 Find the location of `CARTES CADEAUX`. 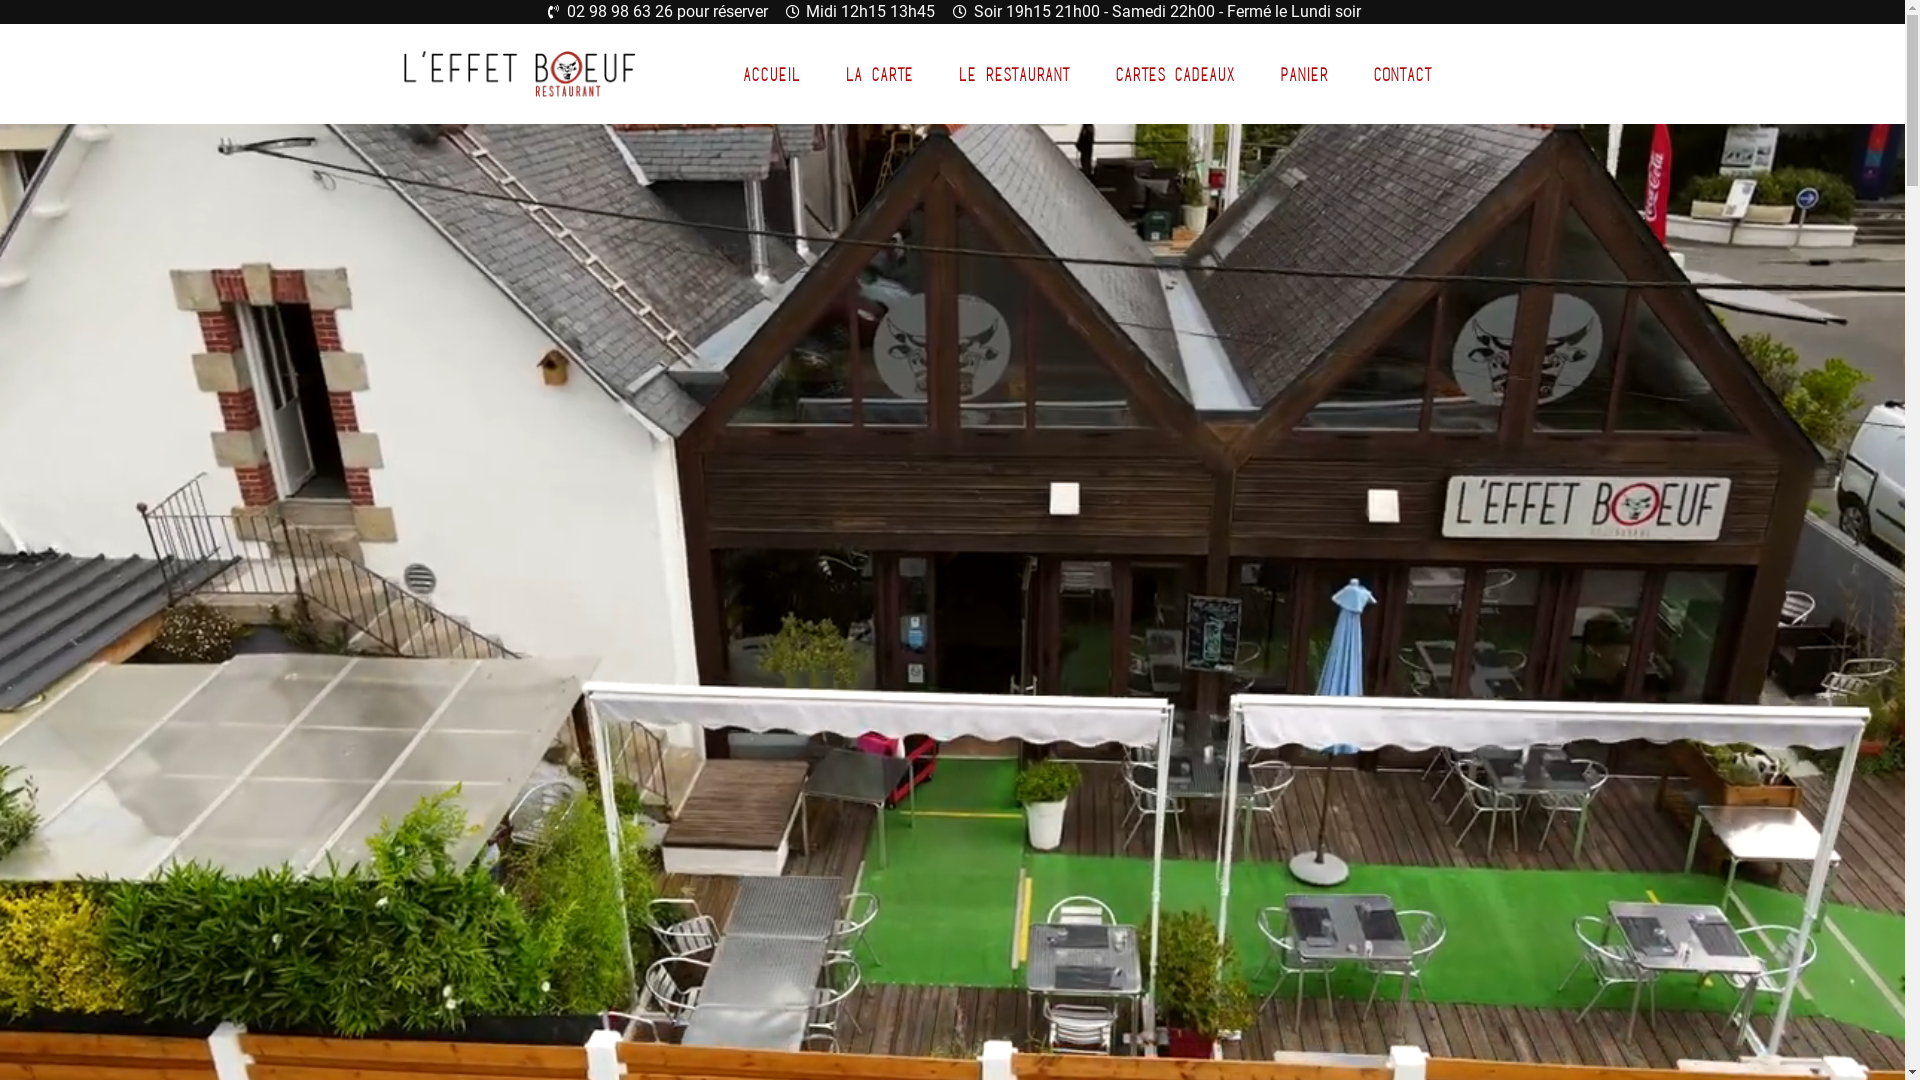

CARTES CADEAUX is located at coordinates (1175, 74).